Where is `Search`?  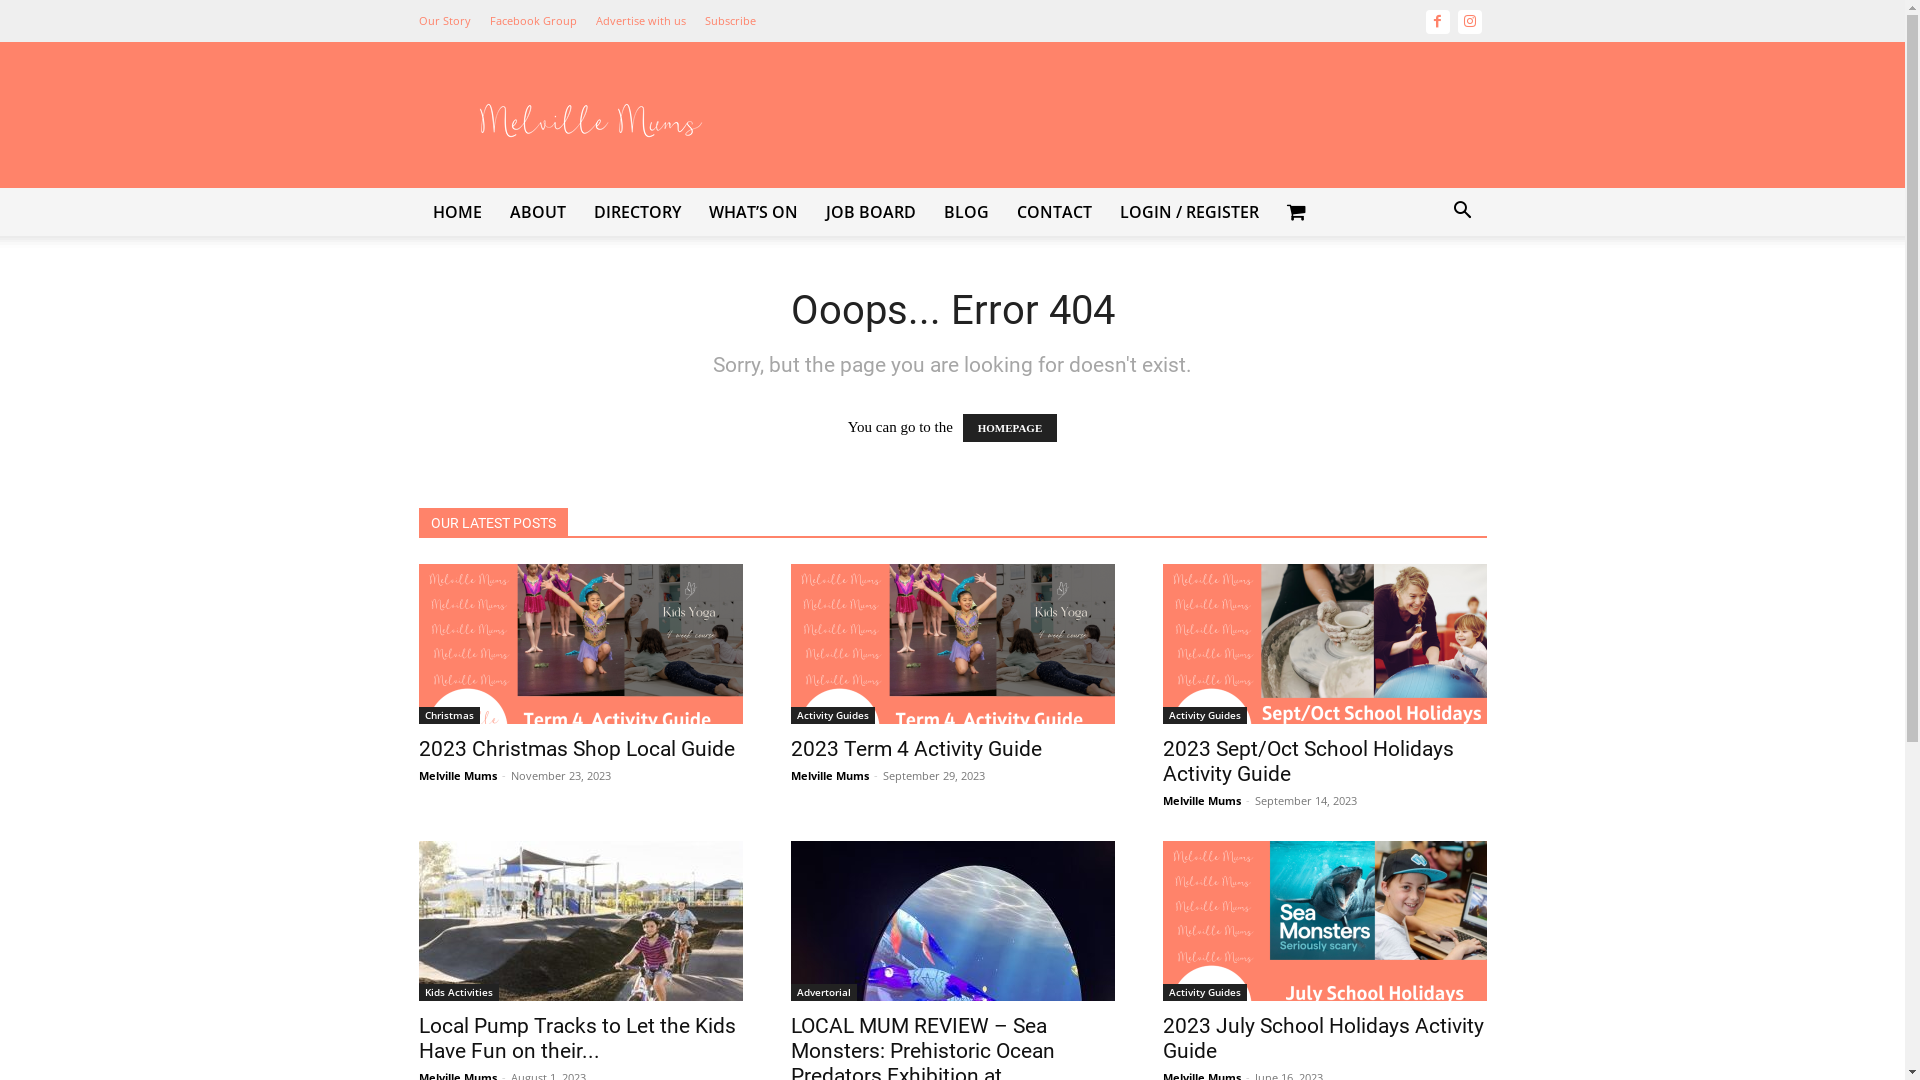
Search is located at coordinates (1432, 292).